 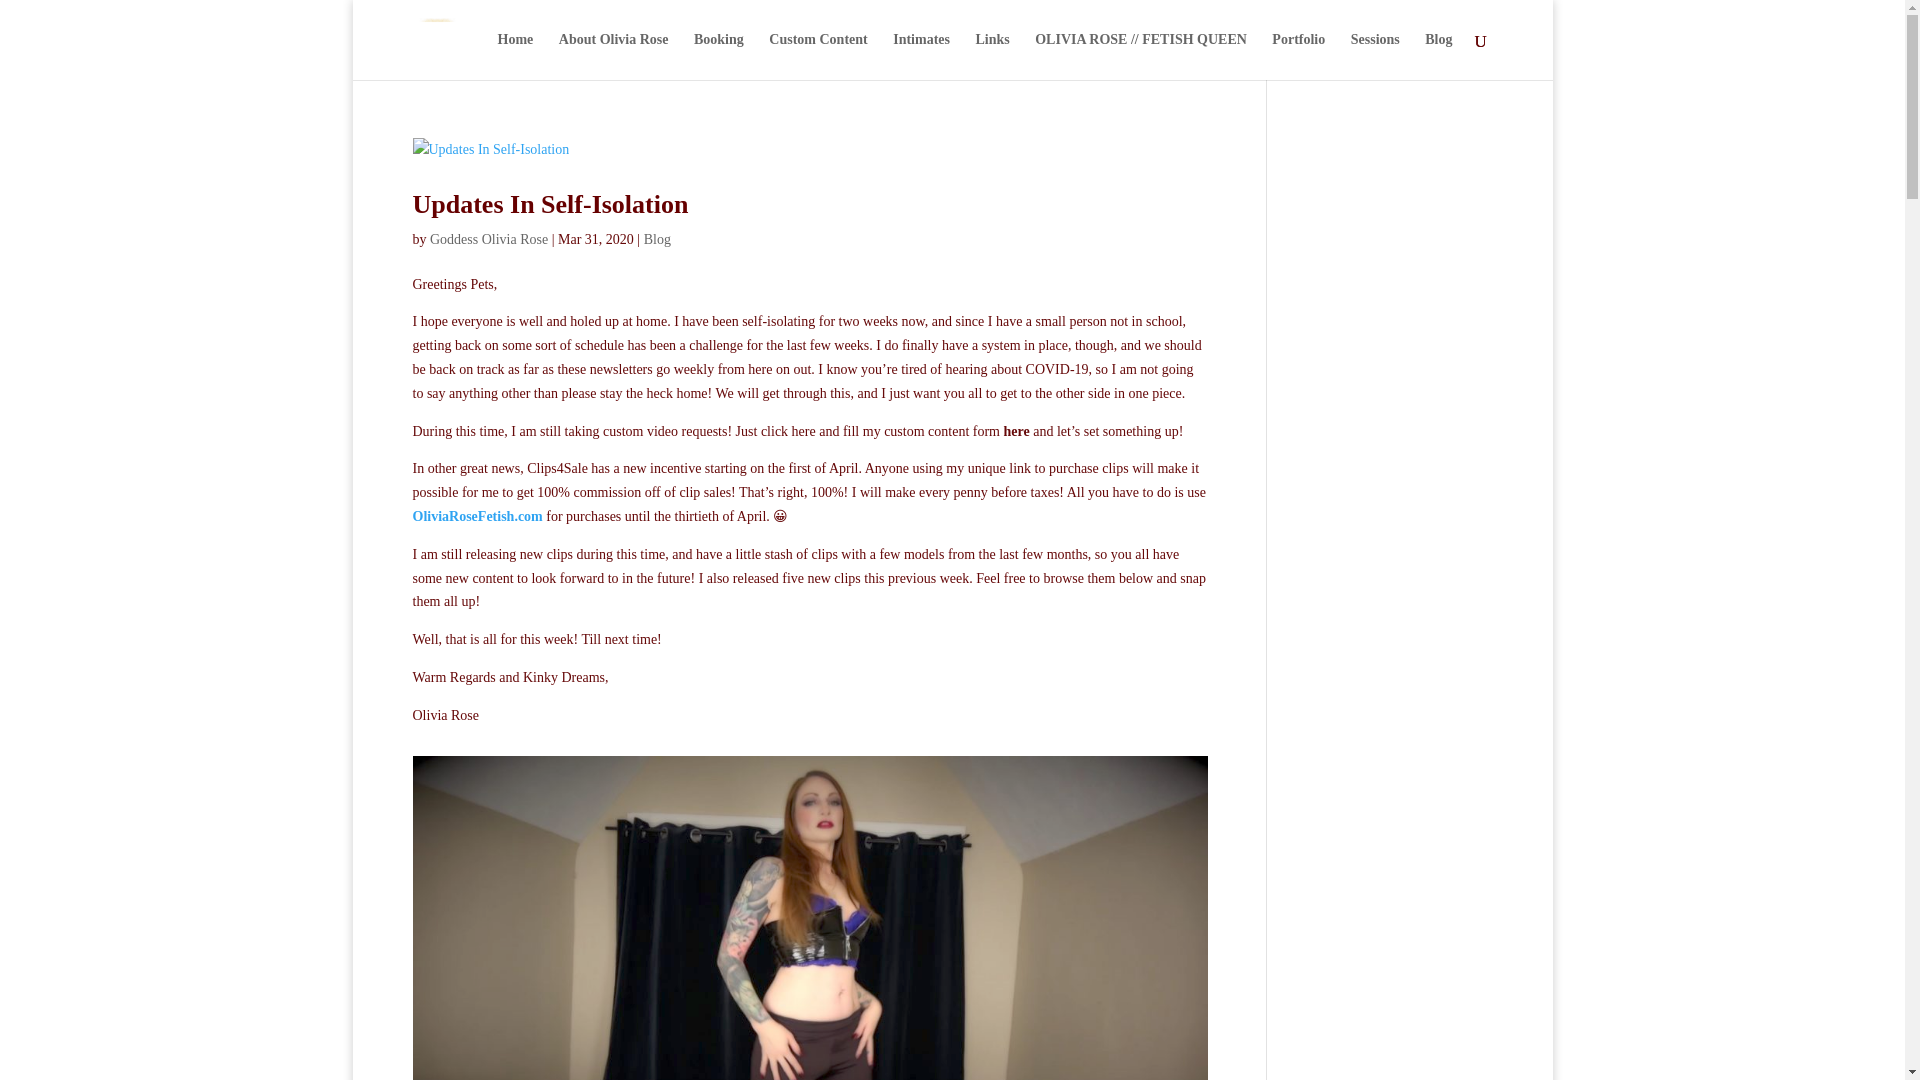 I want to click on Sessions, so click(x=1375, y=56).